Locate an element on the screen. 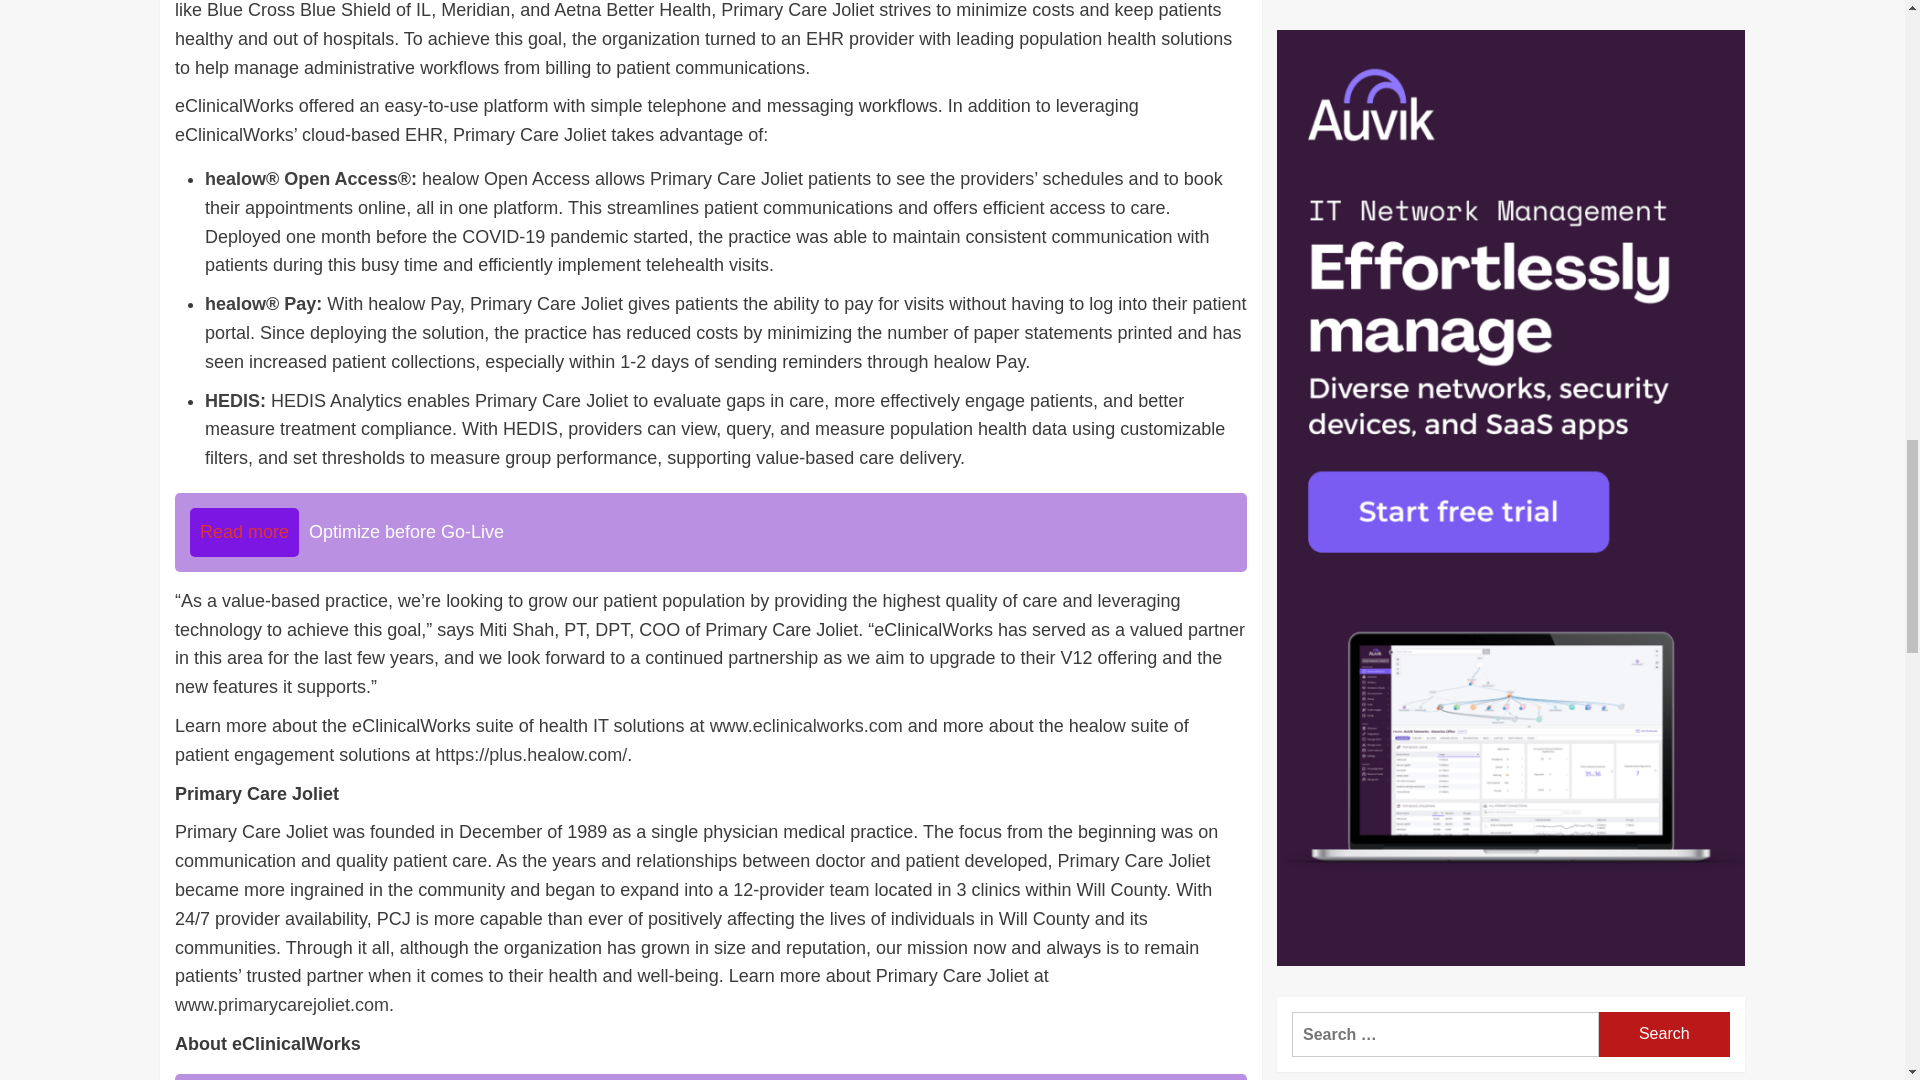  Read moreOptimize before Go-Live is located at coordinates (710, 532).